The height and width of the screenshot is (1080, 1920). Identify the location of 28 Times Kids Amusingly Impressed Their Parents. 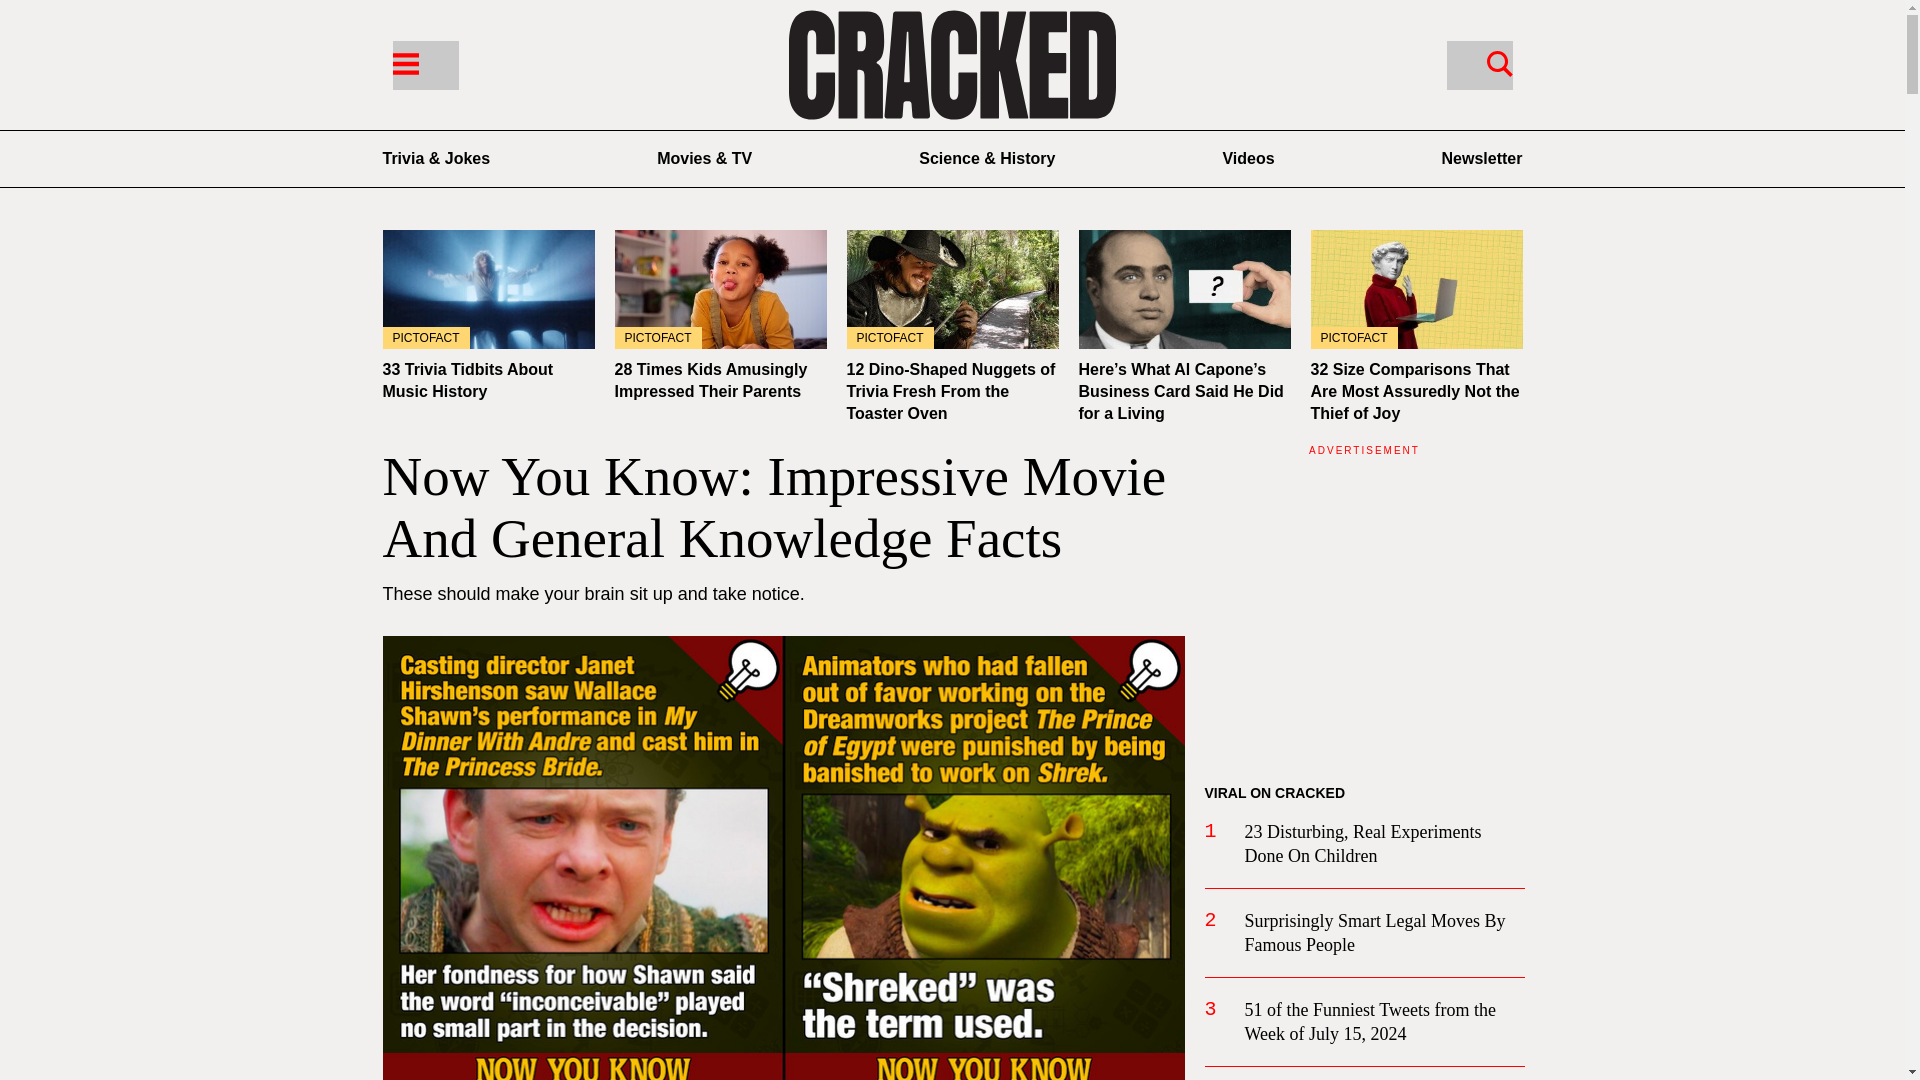
(710, 380).